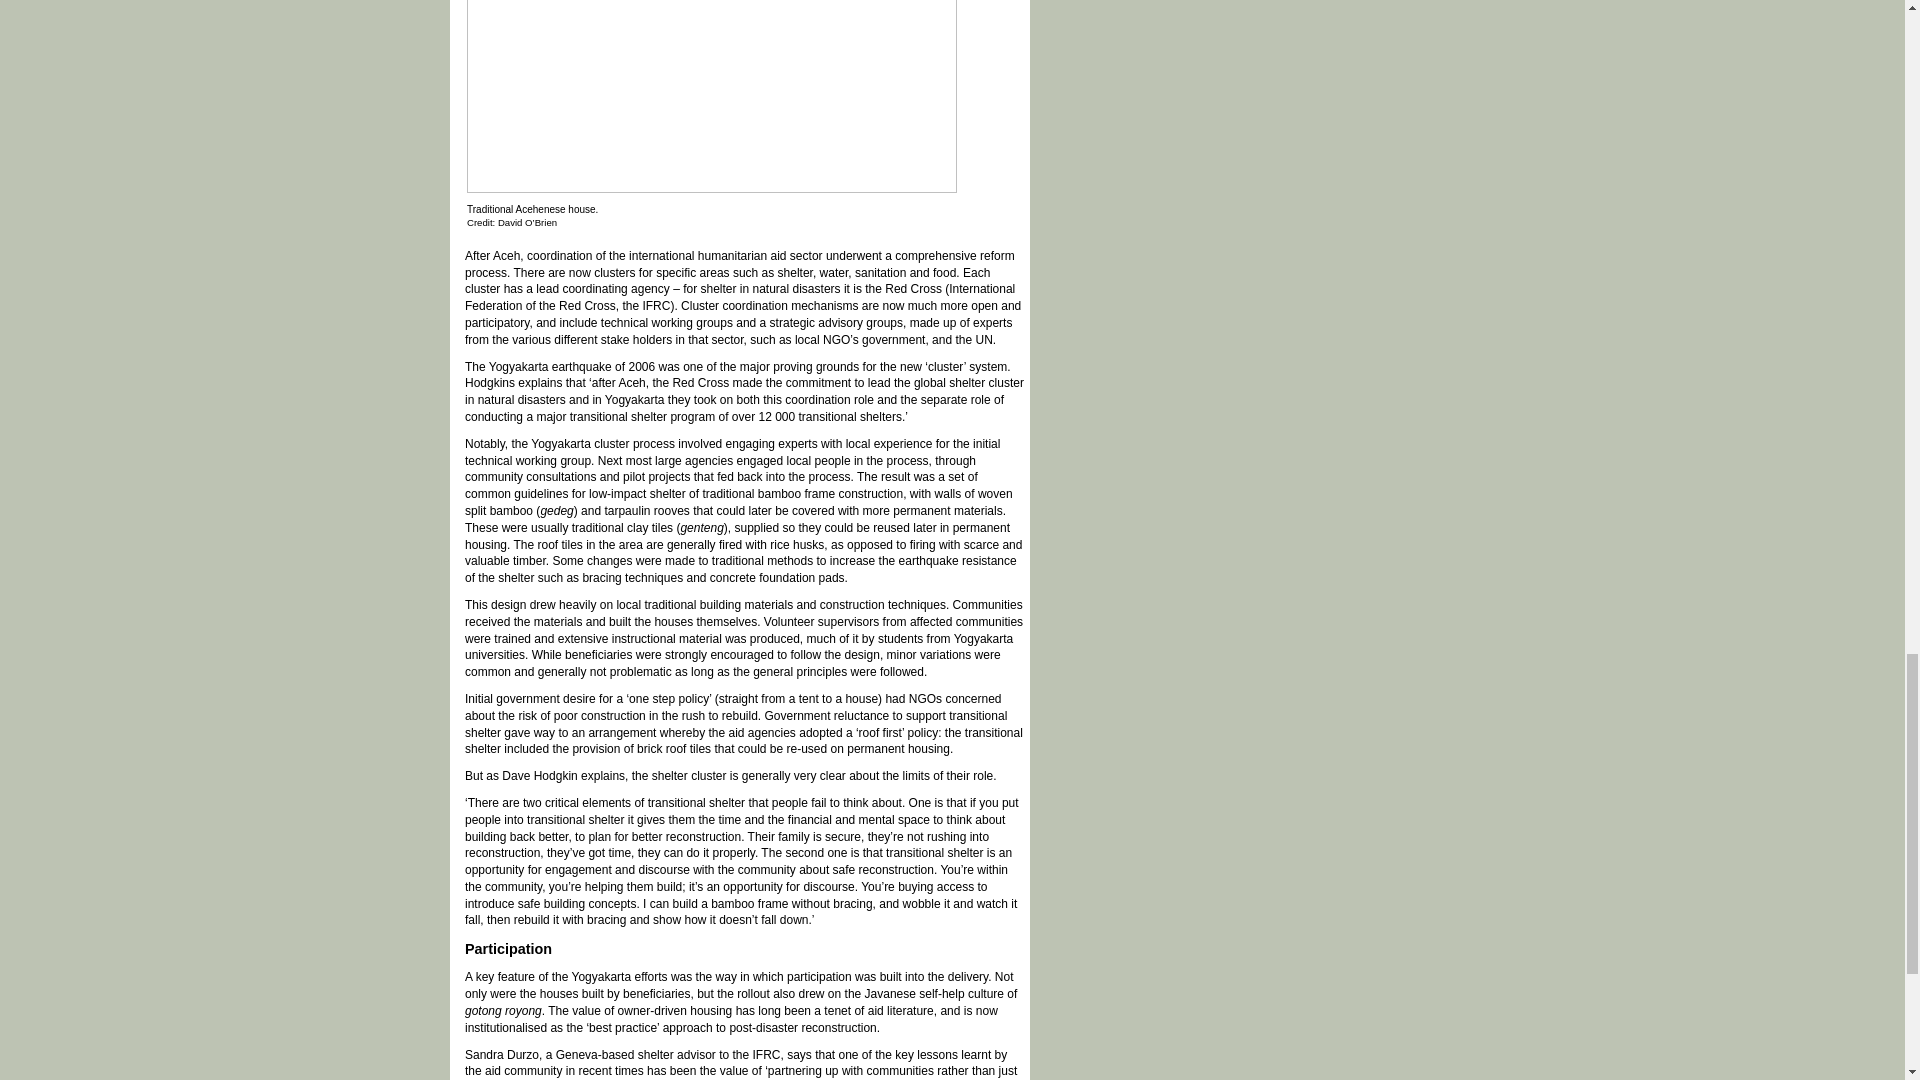 Image resolution: width=1920 pixels, height=1080 pixels. I want to click on Traditional Acehenese house., so click(711, 187).